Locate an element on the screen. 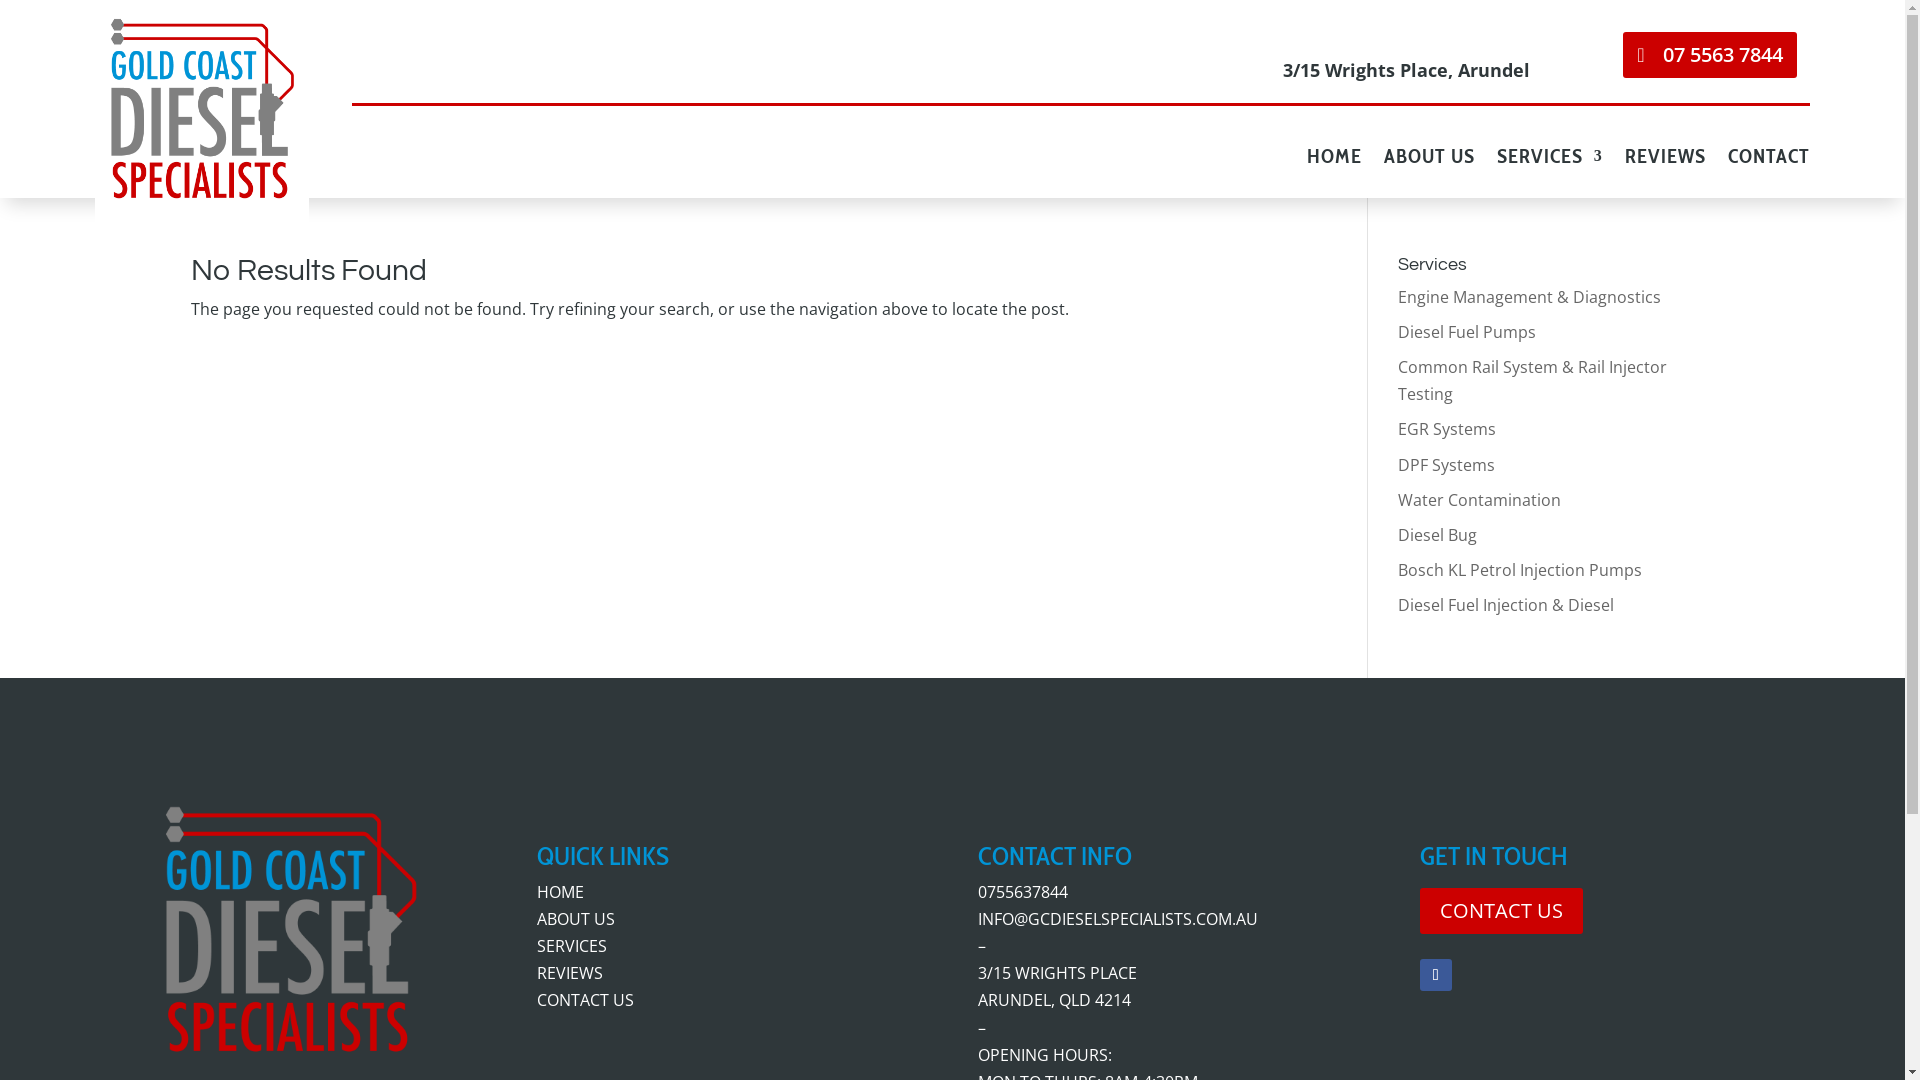 This screenshot has height=1080, width=1920. SERVICES is located at coordinates (572, 946).